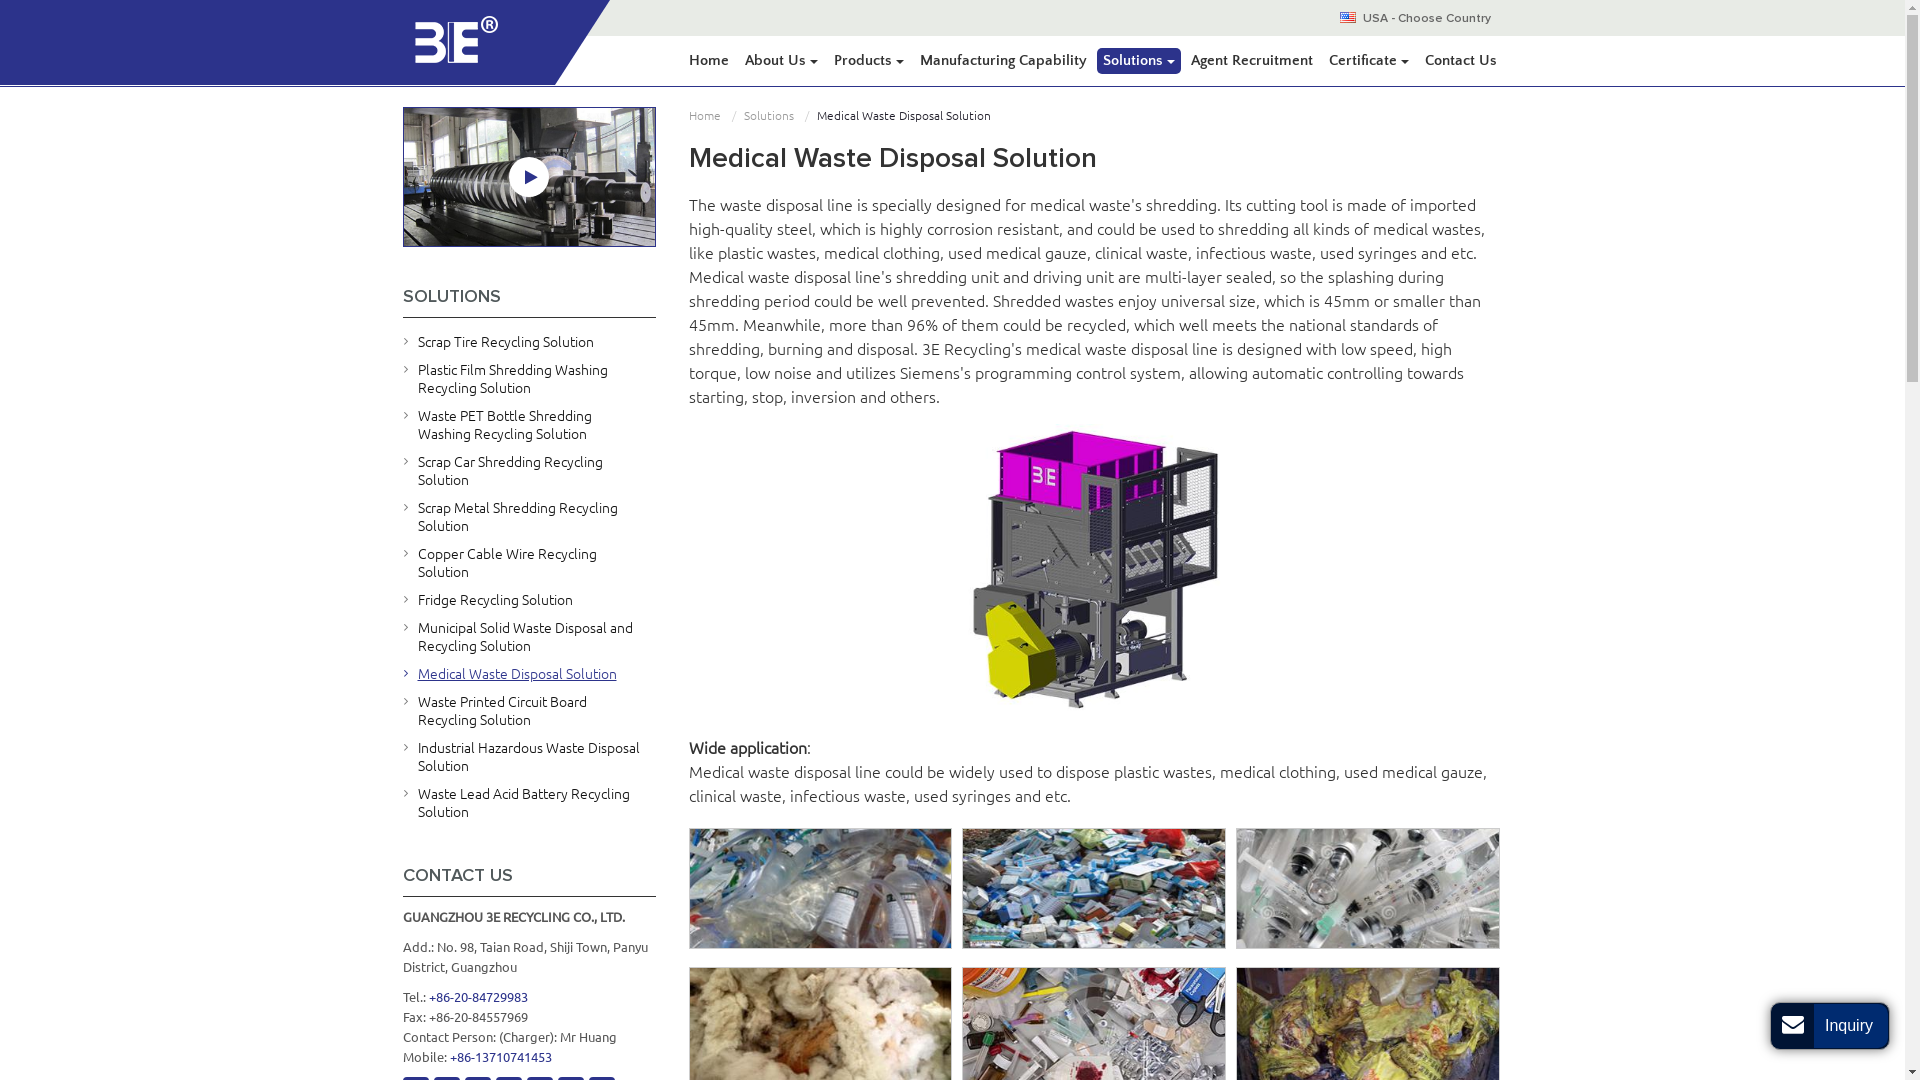 The image size is (1920, 1080). I want to click on Contact Us, so click(1460, 61).